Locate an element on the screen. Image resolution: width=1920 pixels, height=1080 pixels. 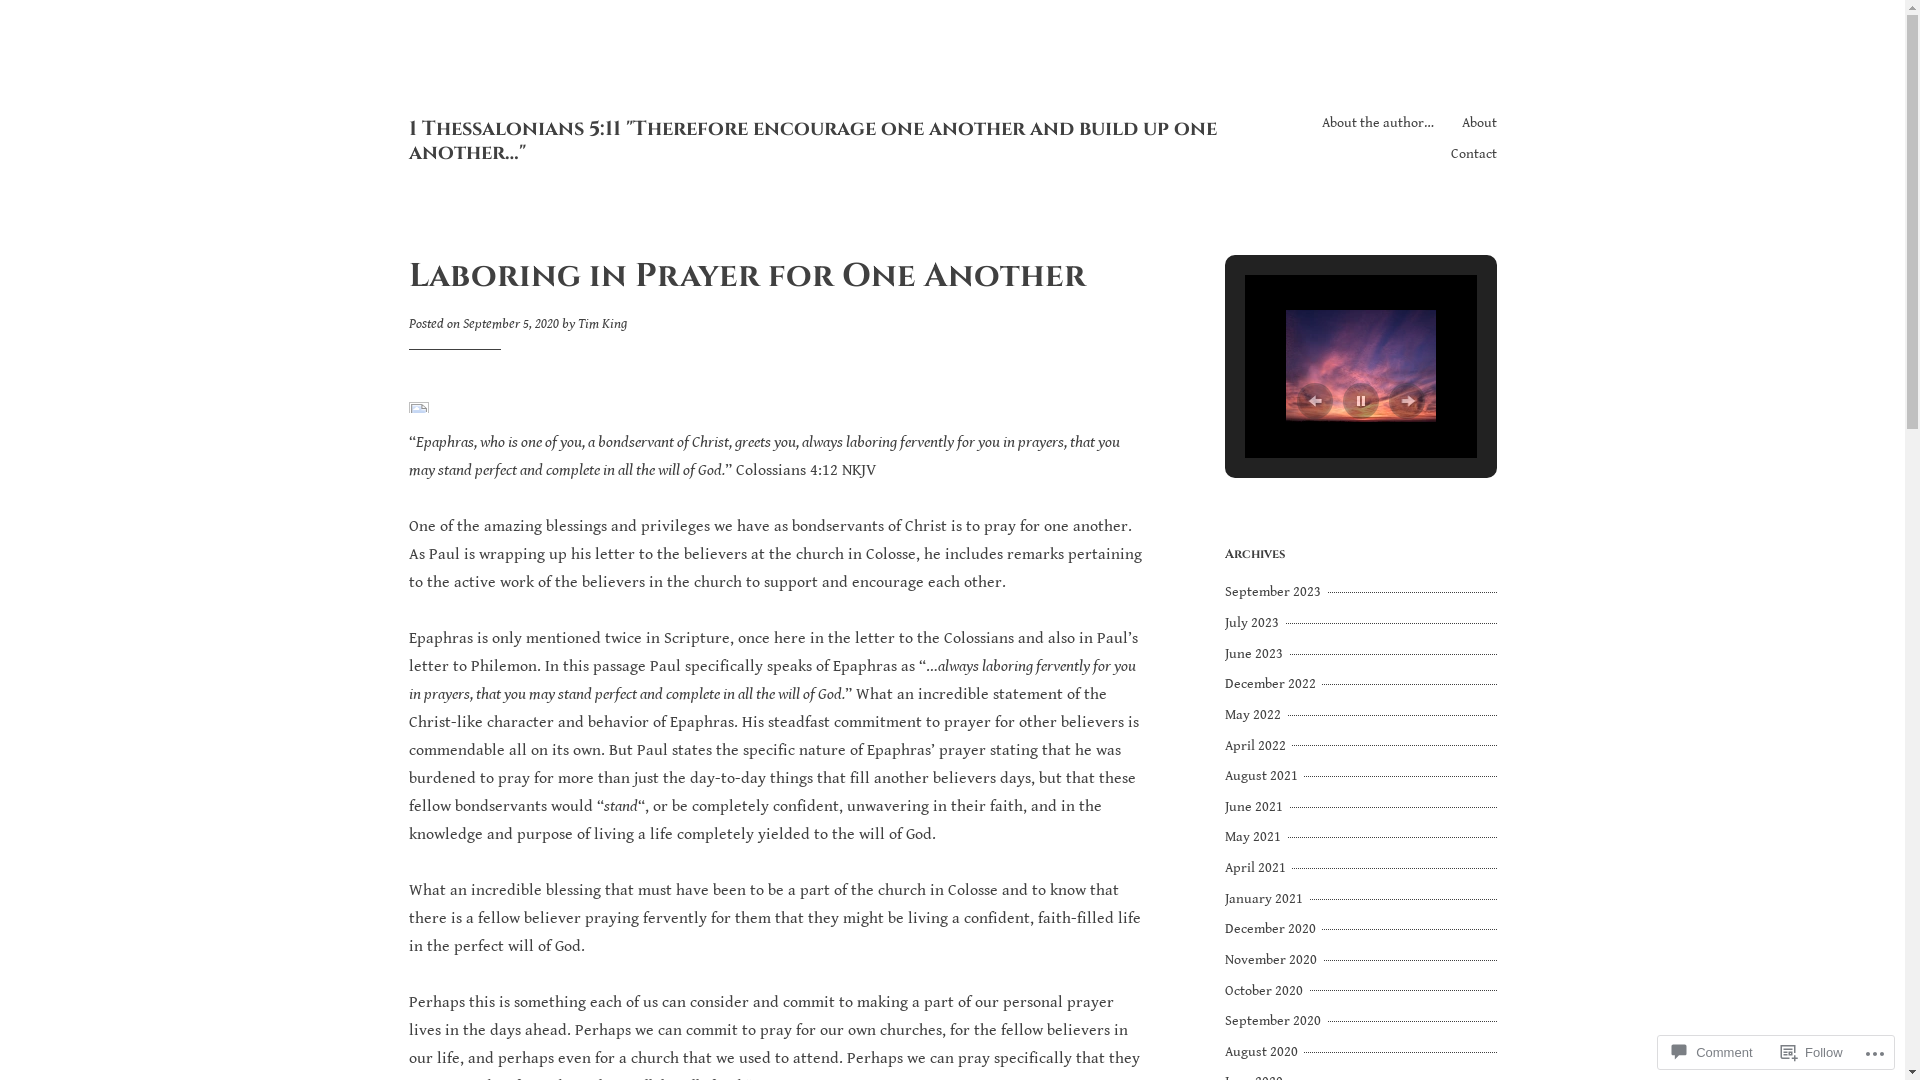
April 2022 is located at coordinates (1258, 746).